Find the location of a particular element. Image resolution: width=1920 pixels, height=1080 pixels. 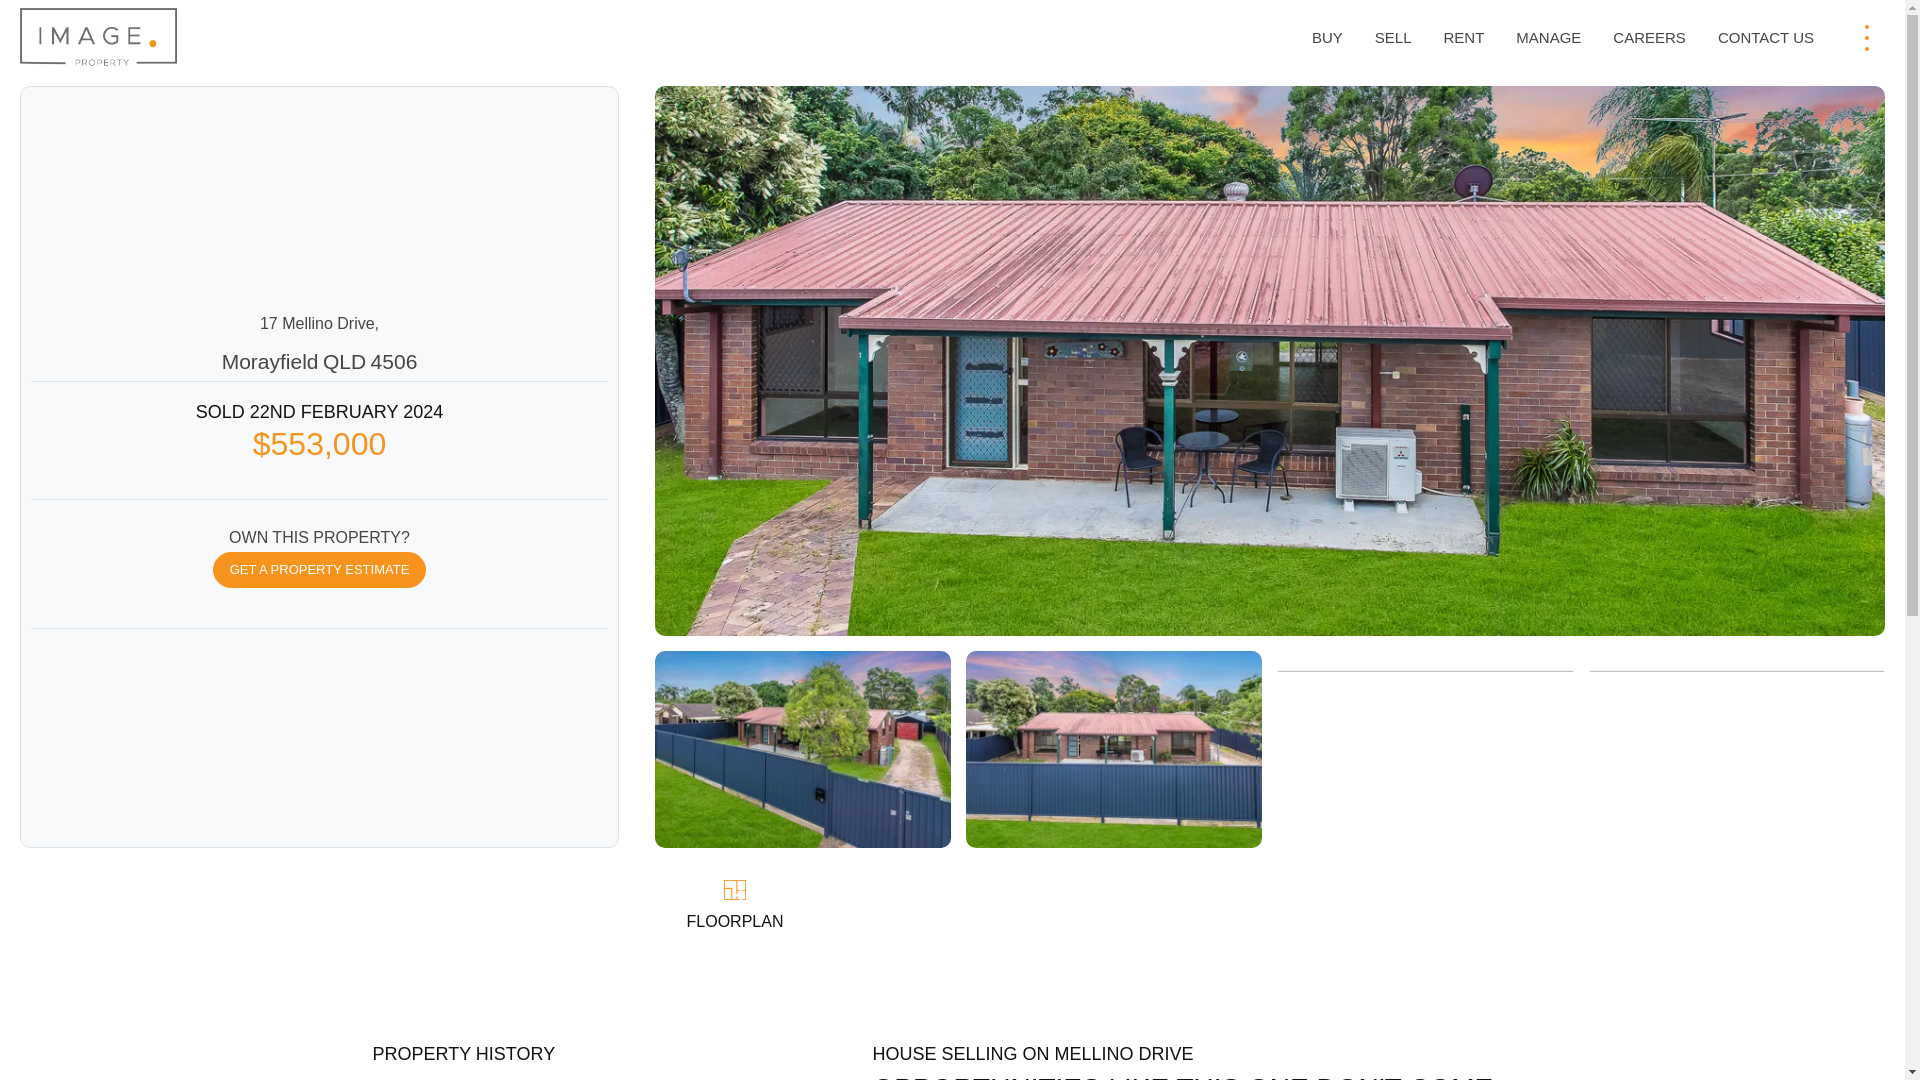

MANAGE is located at coordinates (1548, 38).